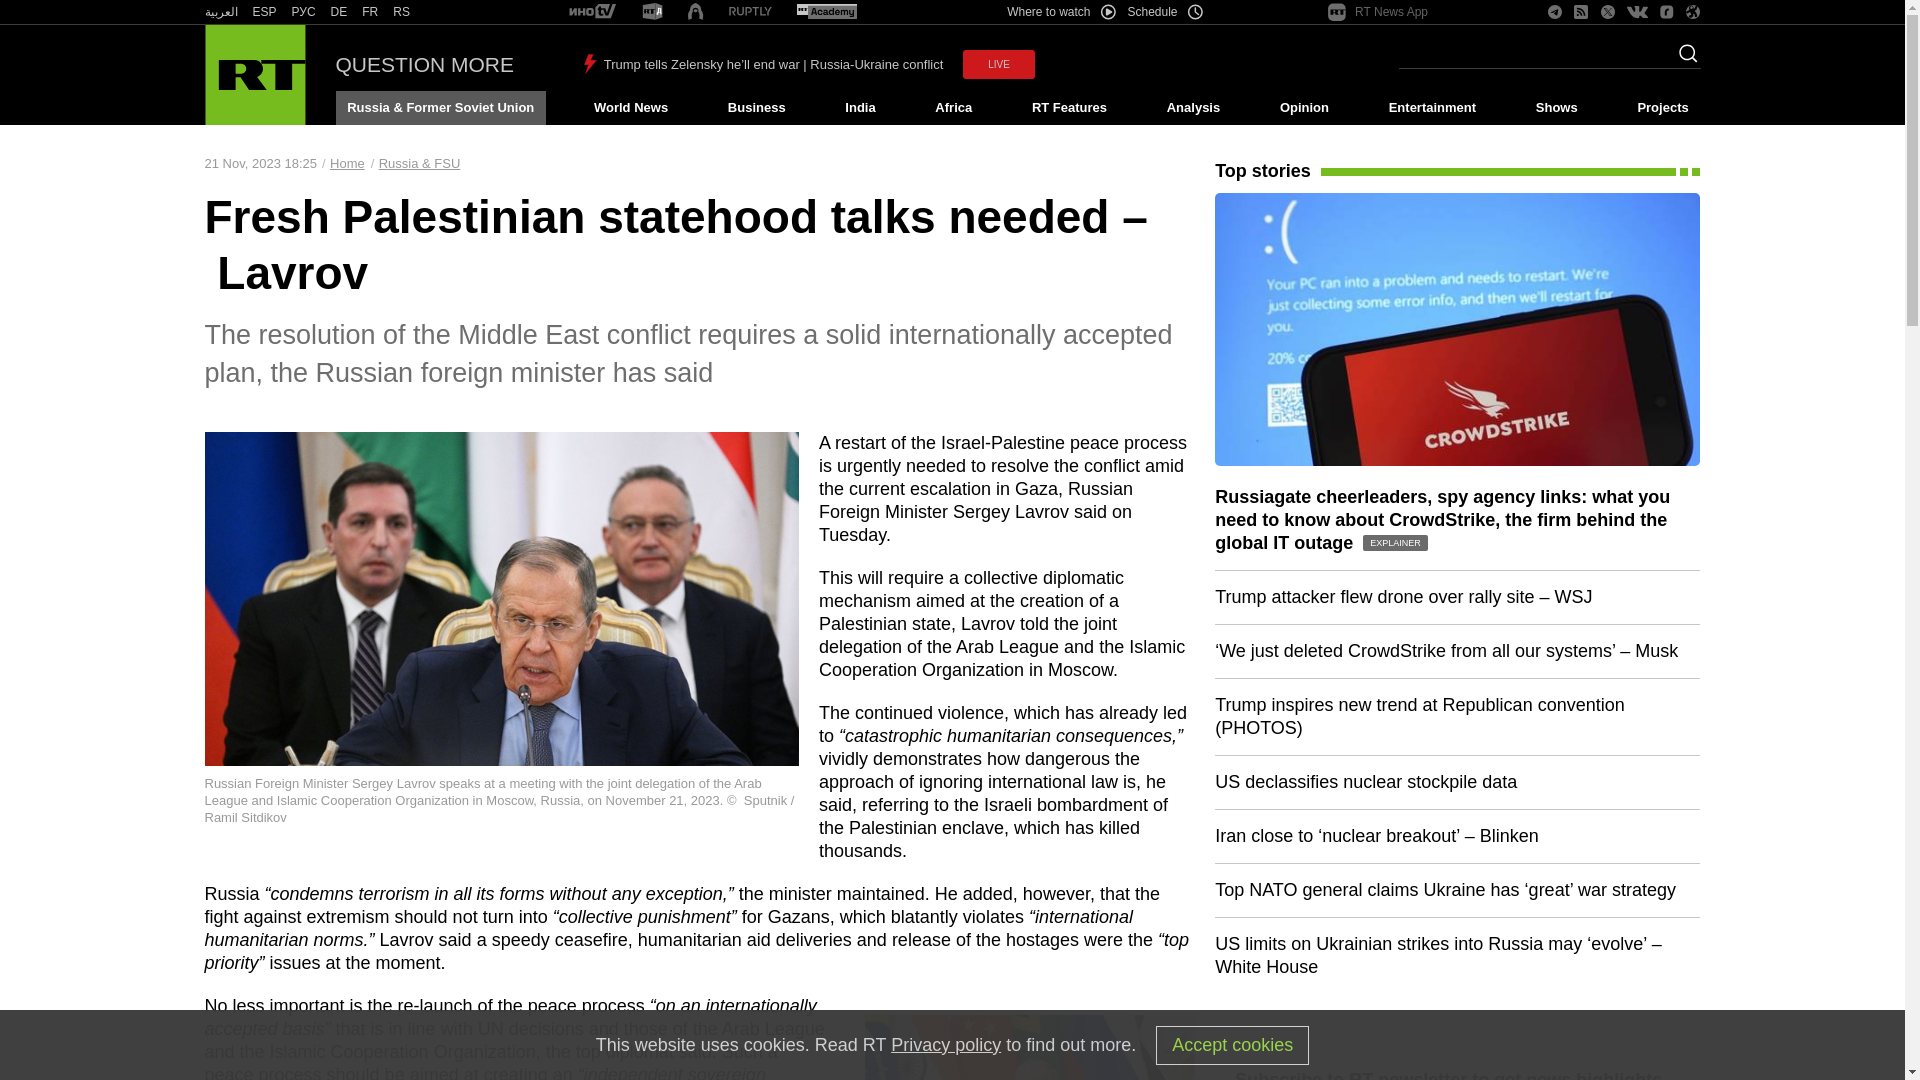 The height and width of the screenshot is (1080, 1920). Describe the element at coordinates (1556, 108) in the screenshot. I see `Shows` at that location.